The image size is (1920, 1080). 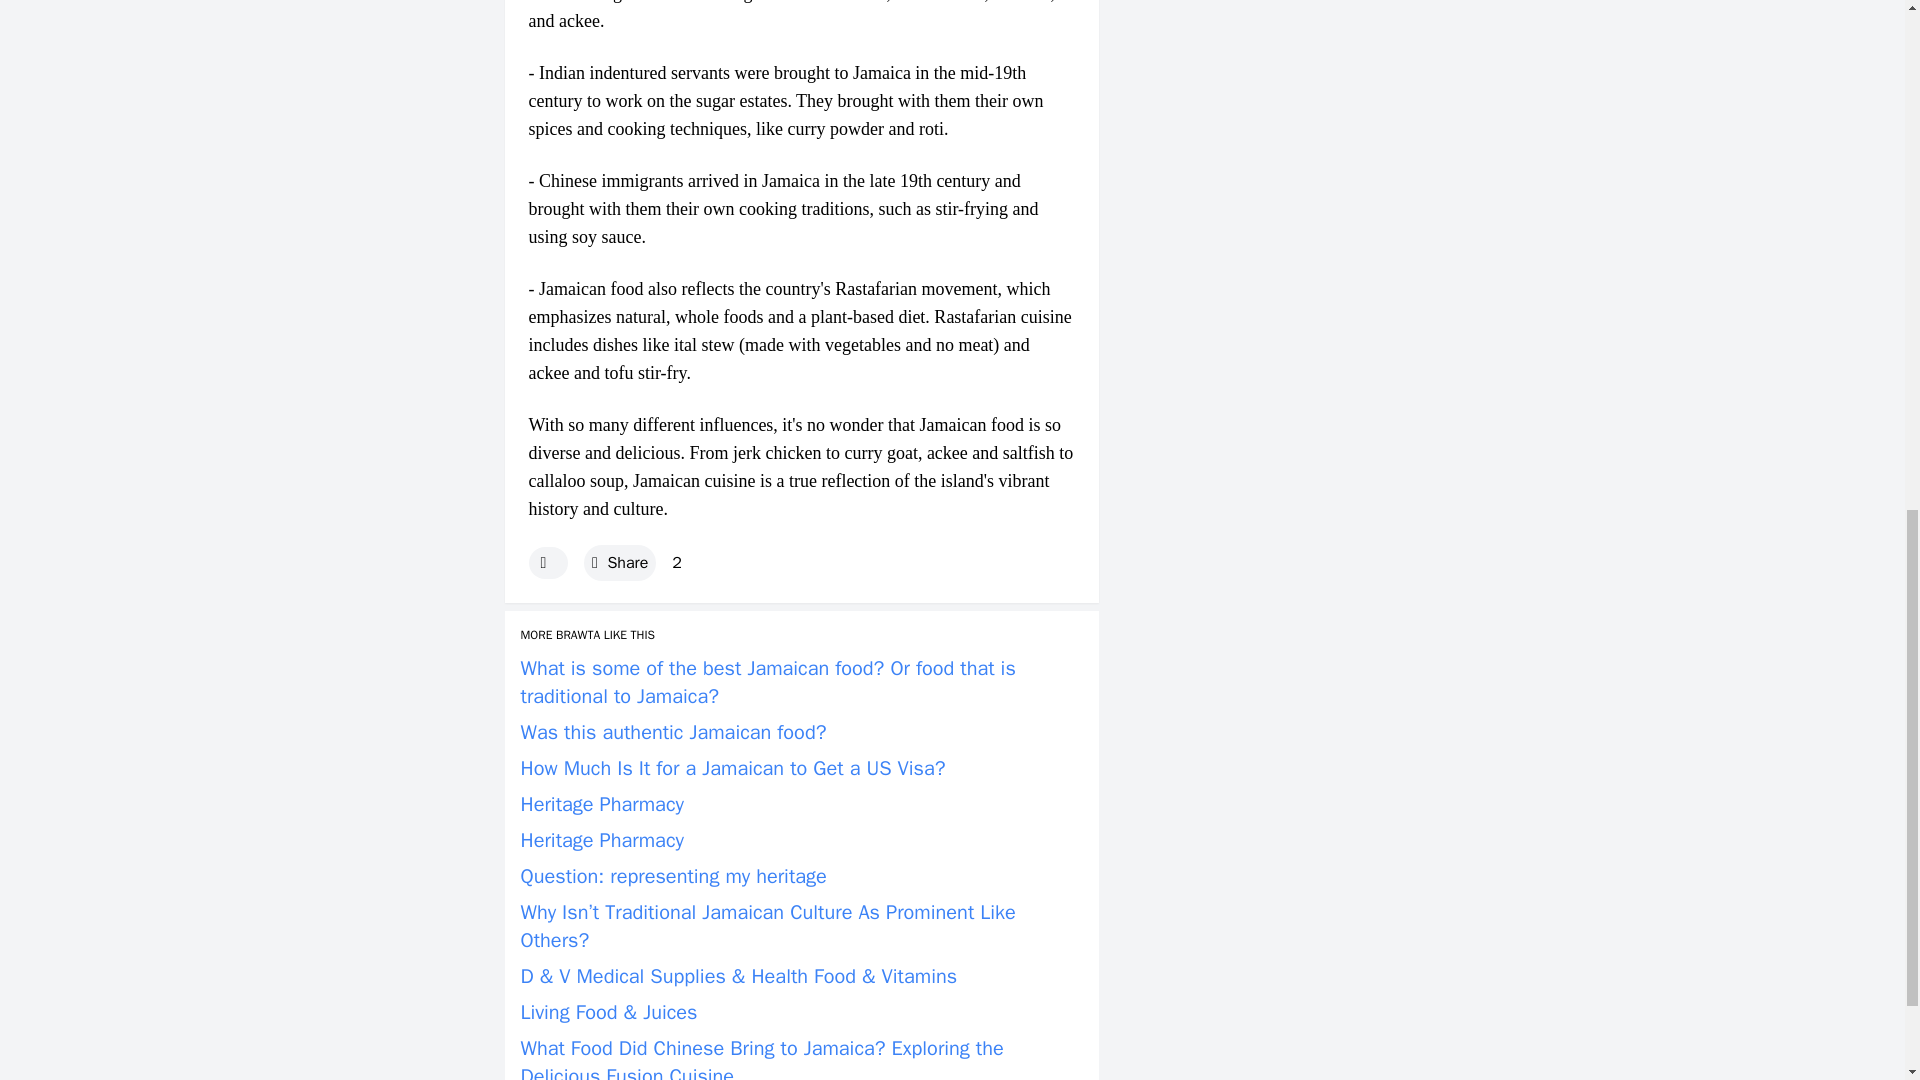 What do you see at coordinates (620, 562) in the screenshot?
I see ` Share` at bounding box center [620, 562].